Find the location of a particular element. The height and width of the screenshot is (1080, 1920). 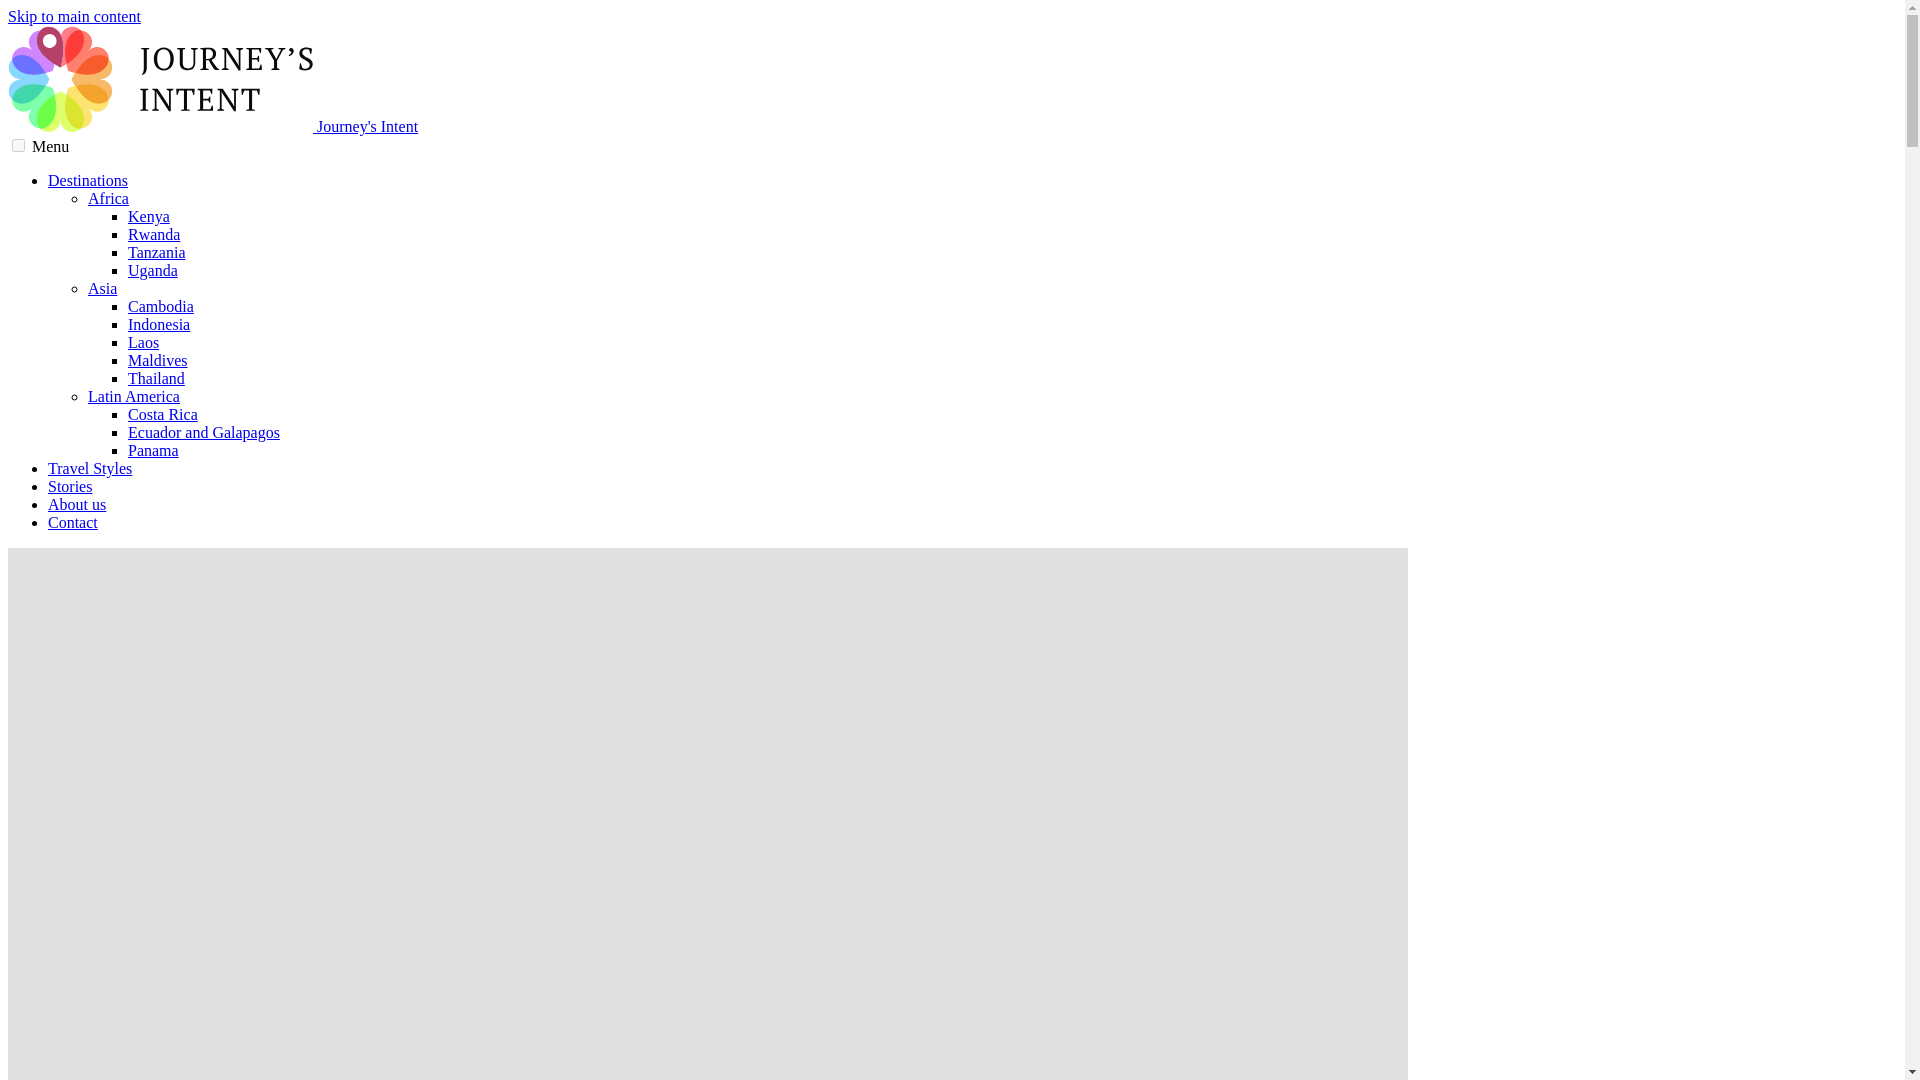

Asia is located at coordinates (102, 288).